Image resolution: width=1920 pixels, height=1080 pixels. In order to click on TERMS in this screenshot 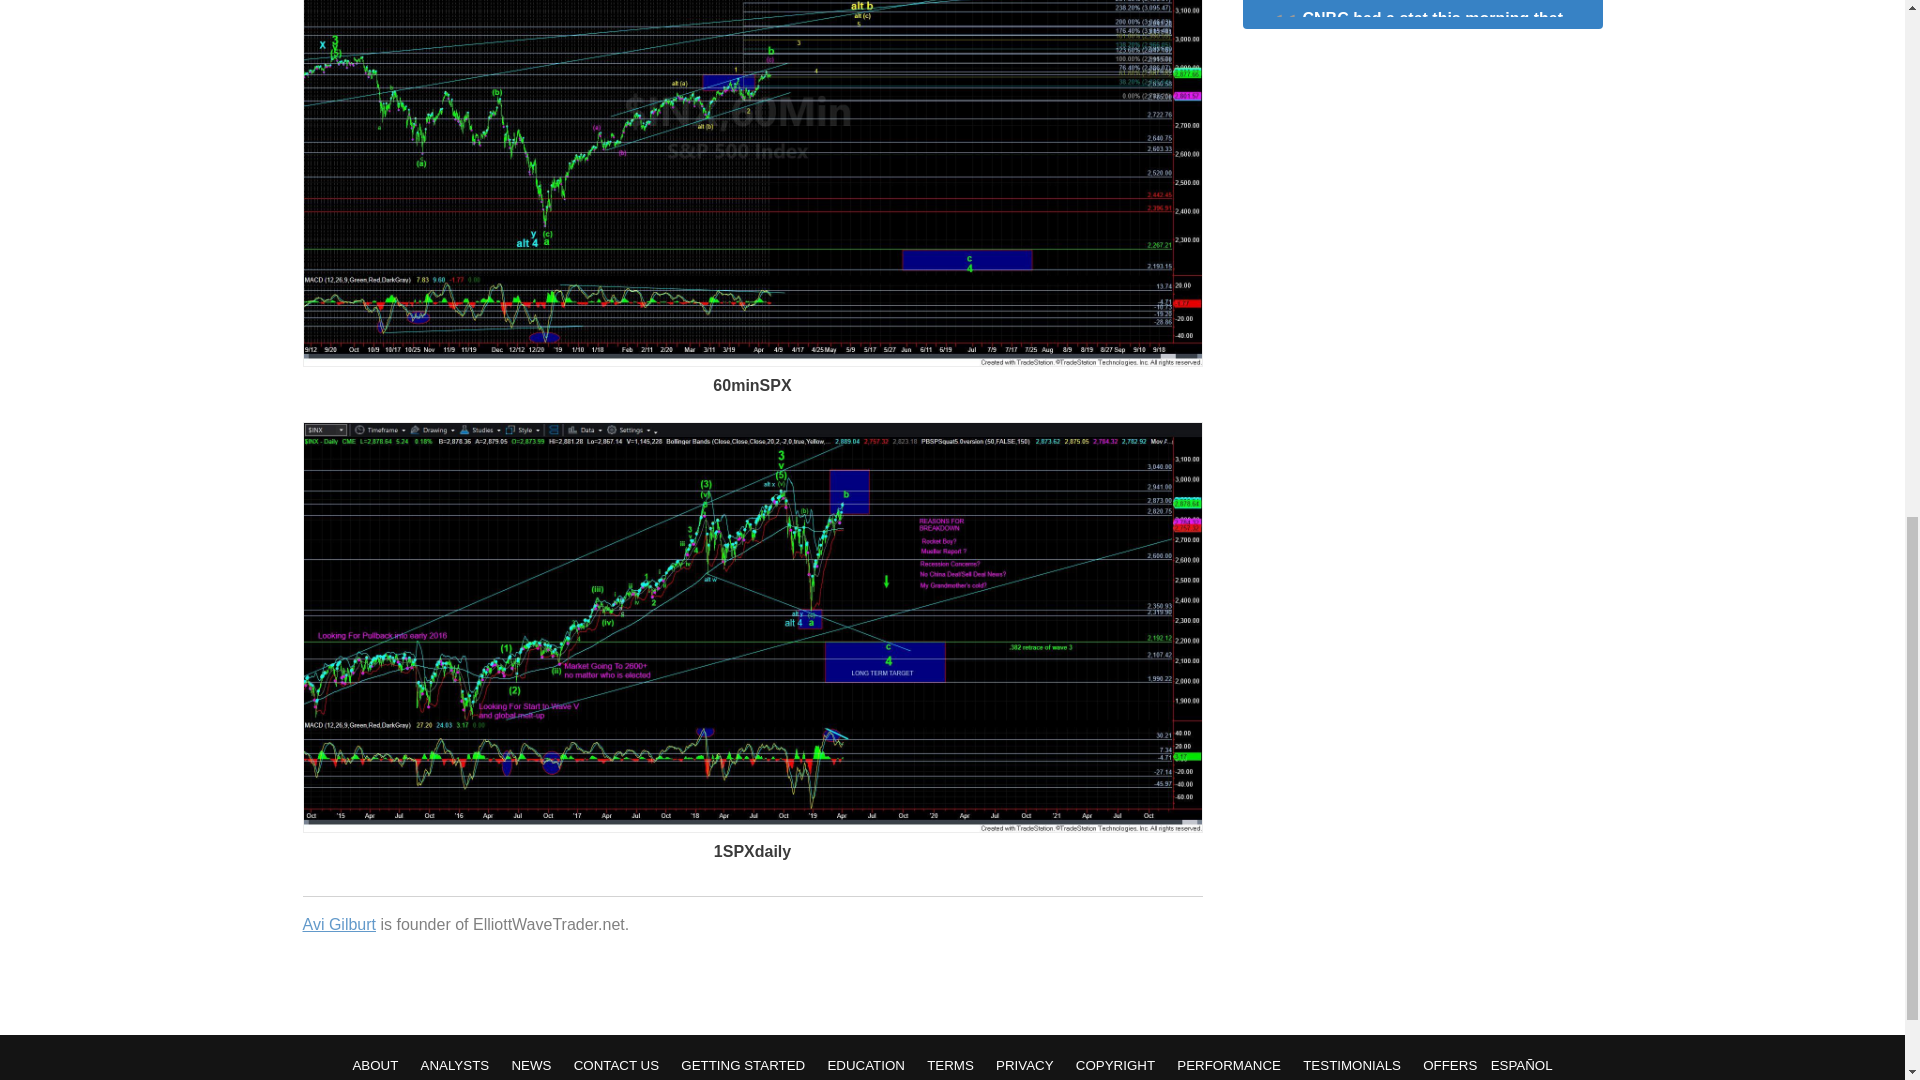, I will do `click(950, 1066)`.